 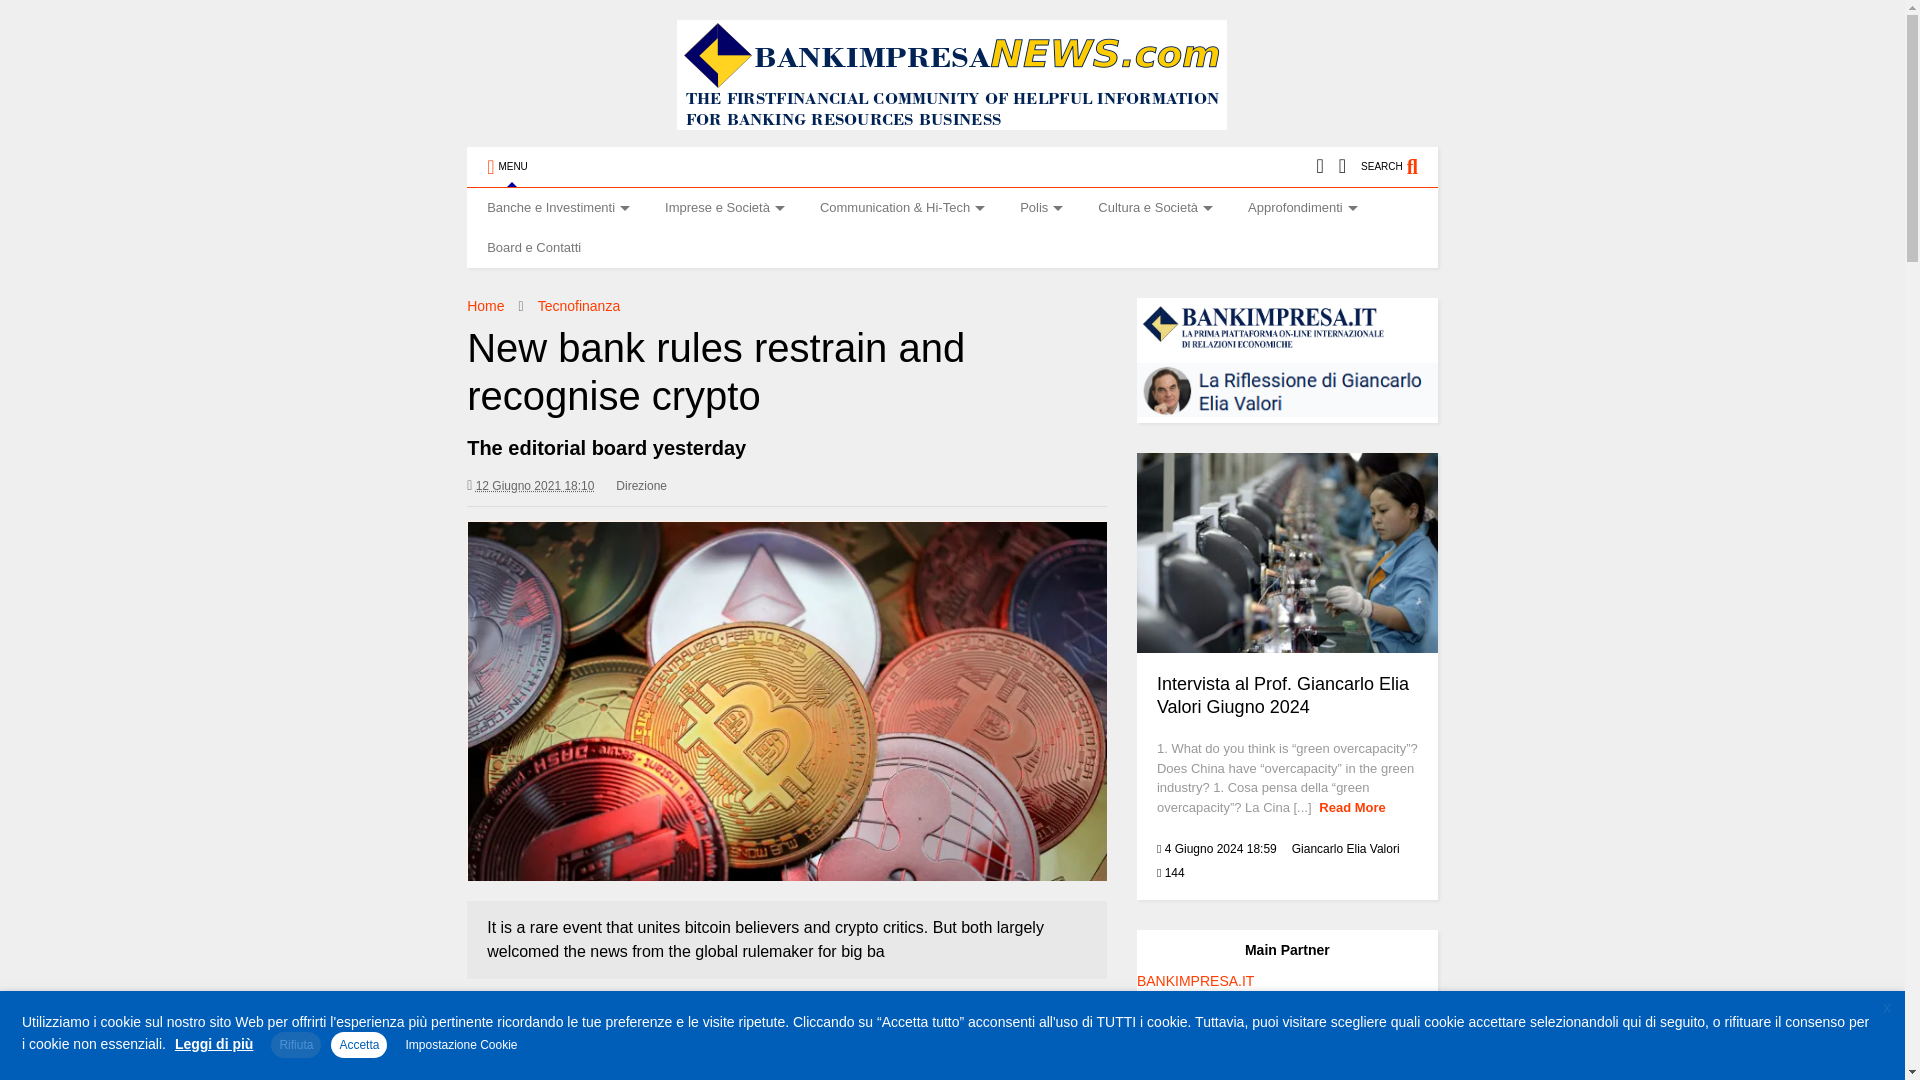 I want to click on Facebook, so click(x=1342, y=166).